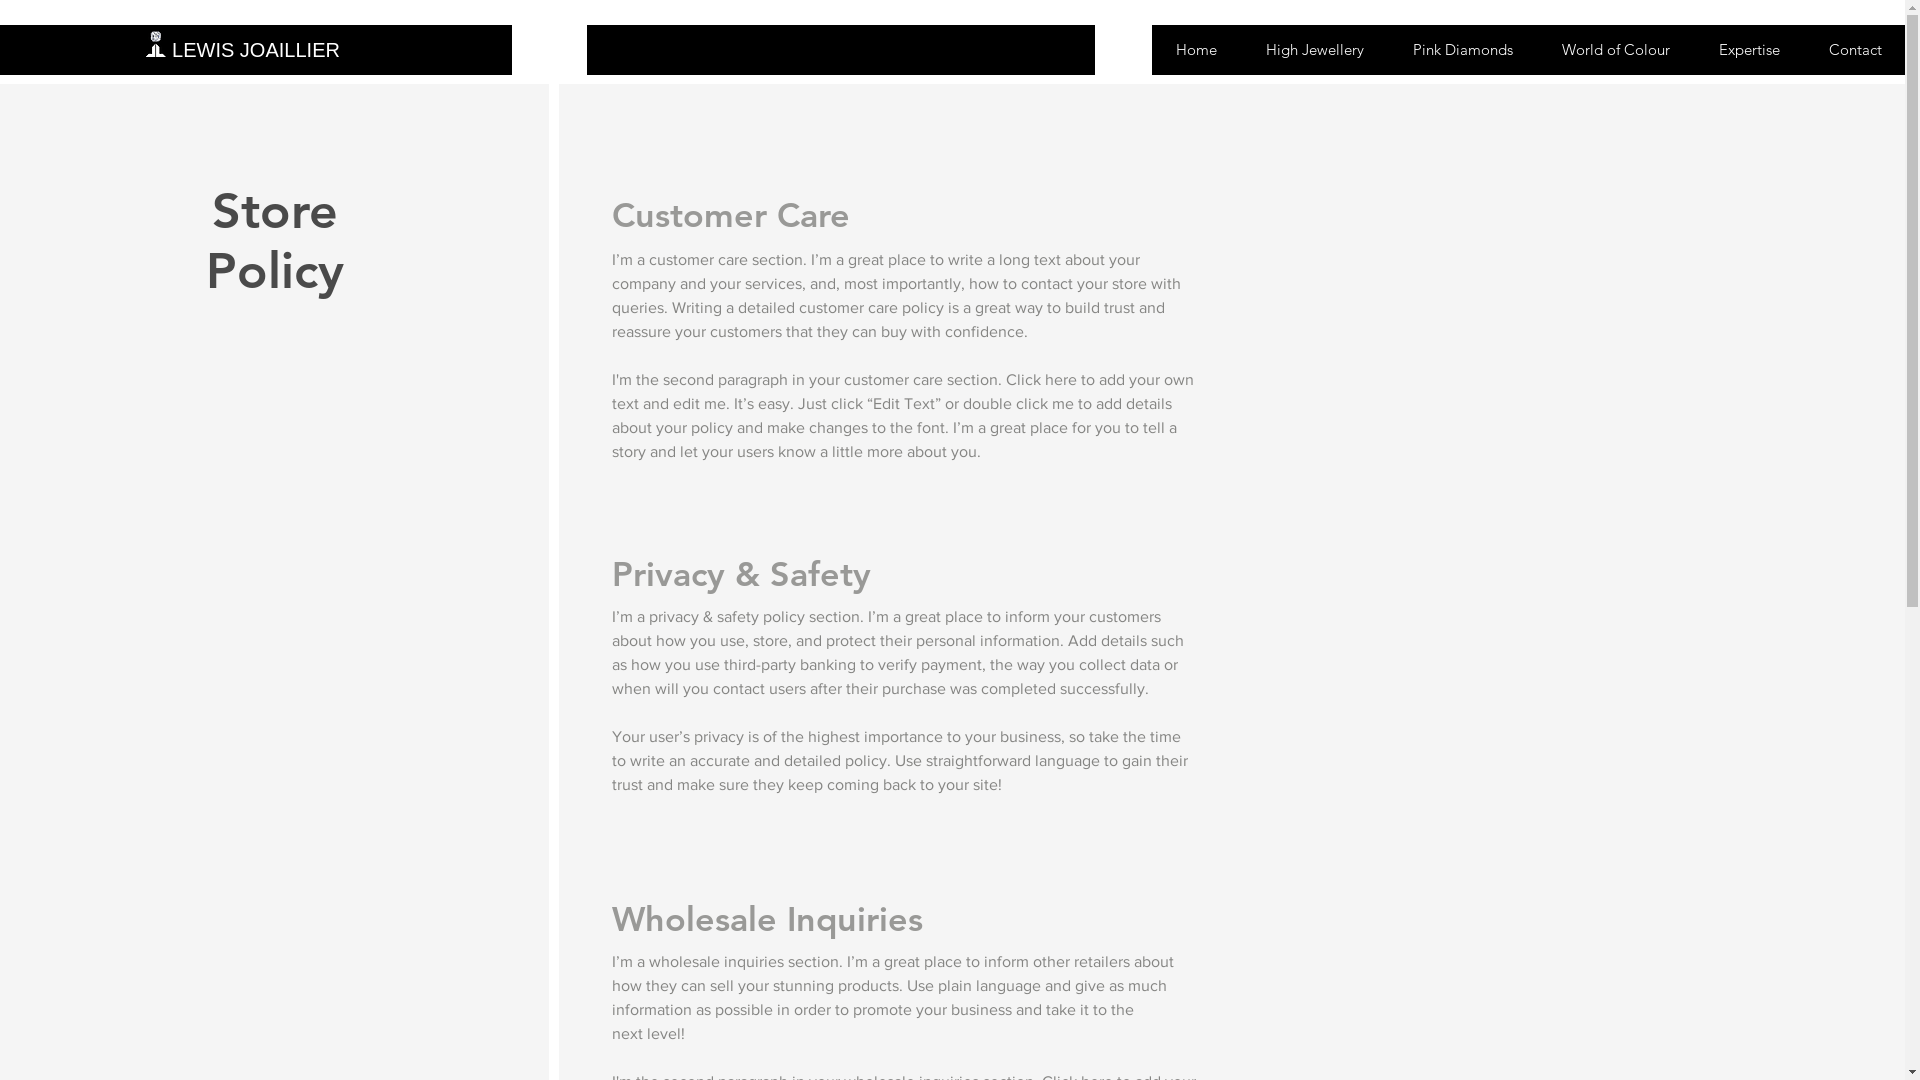 Image resolution: width=1920 pixels, height=1080 pixels. What do you see at coordinates (1616, 50) in the screenshot?
I see `World of Colour` at bounding box center [1616, 50].